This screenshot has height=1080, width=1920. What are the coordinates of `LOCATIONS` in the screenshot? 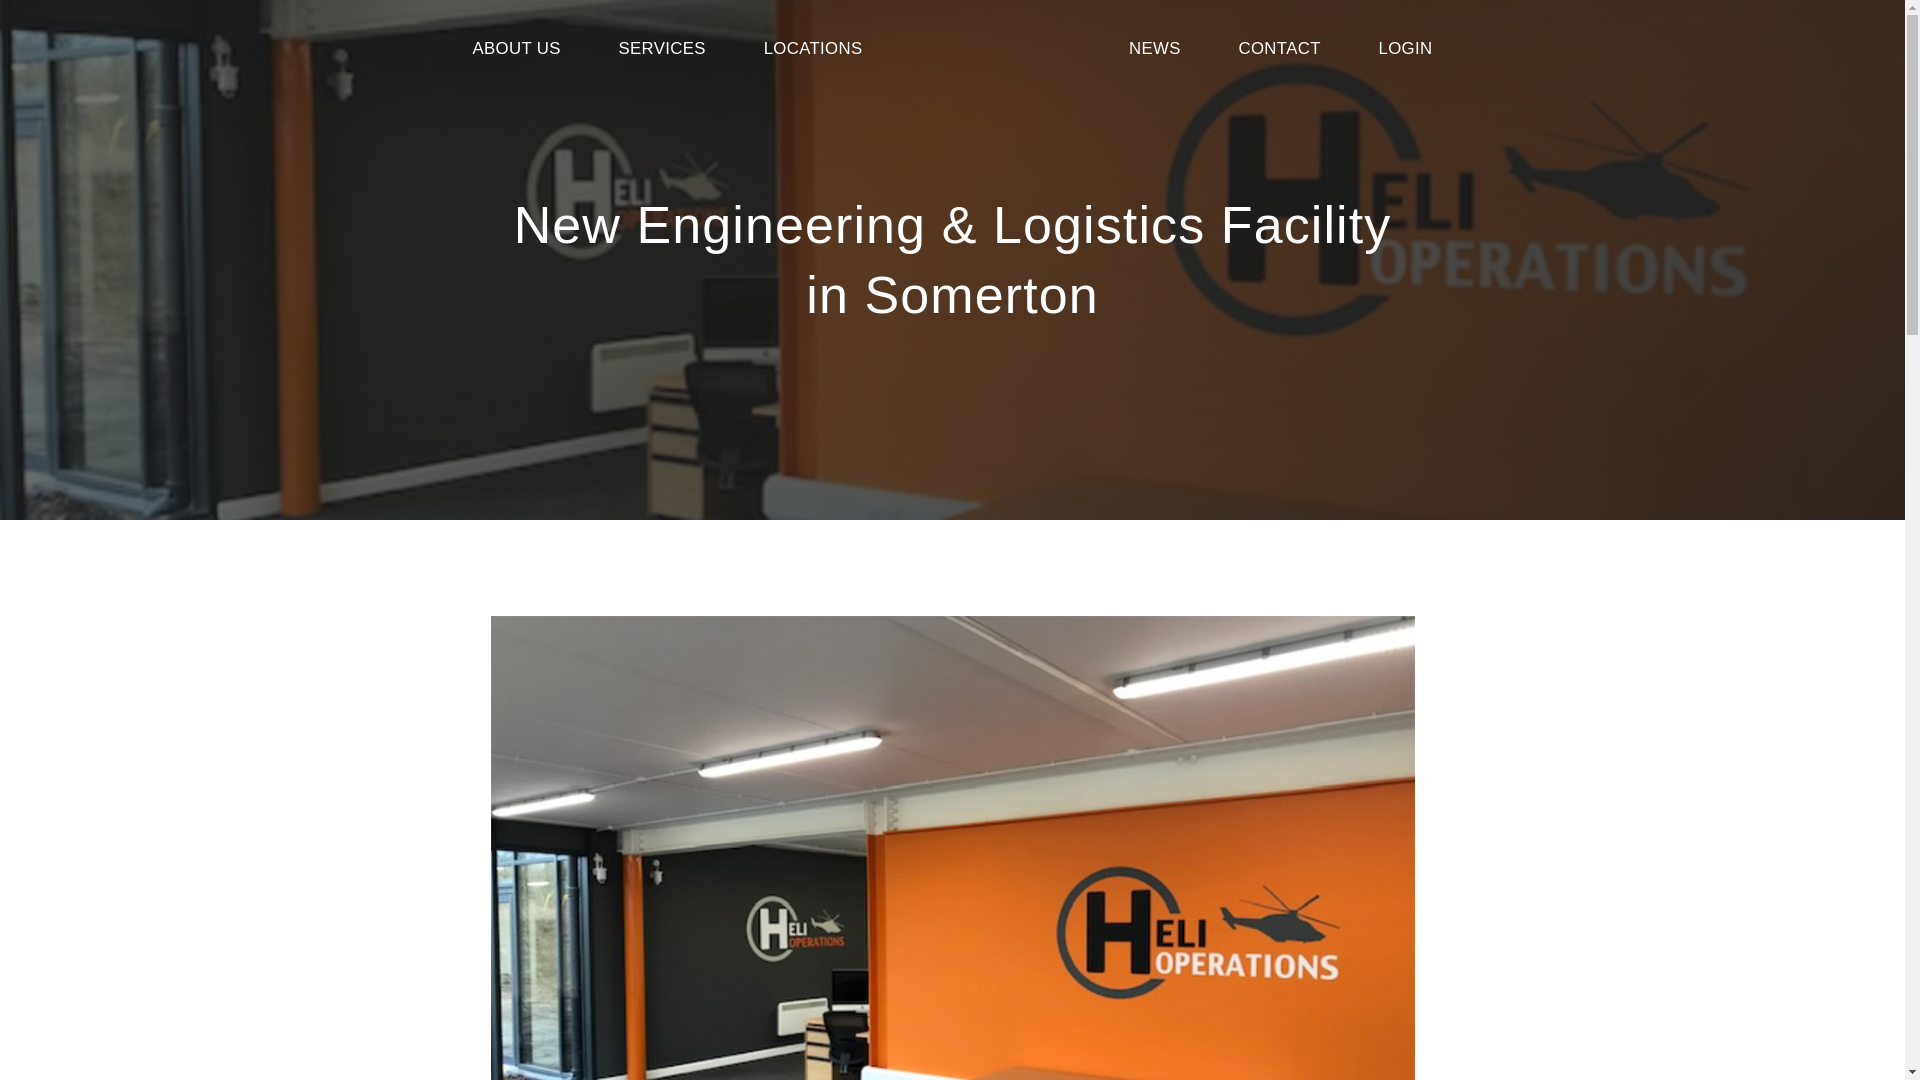 It's located at (813, 48).